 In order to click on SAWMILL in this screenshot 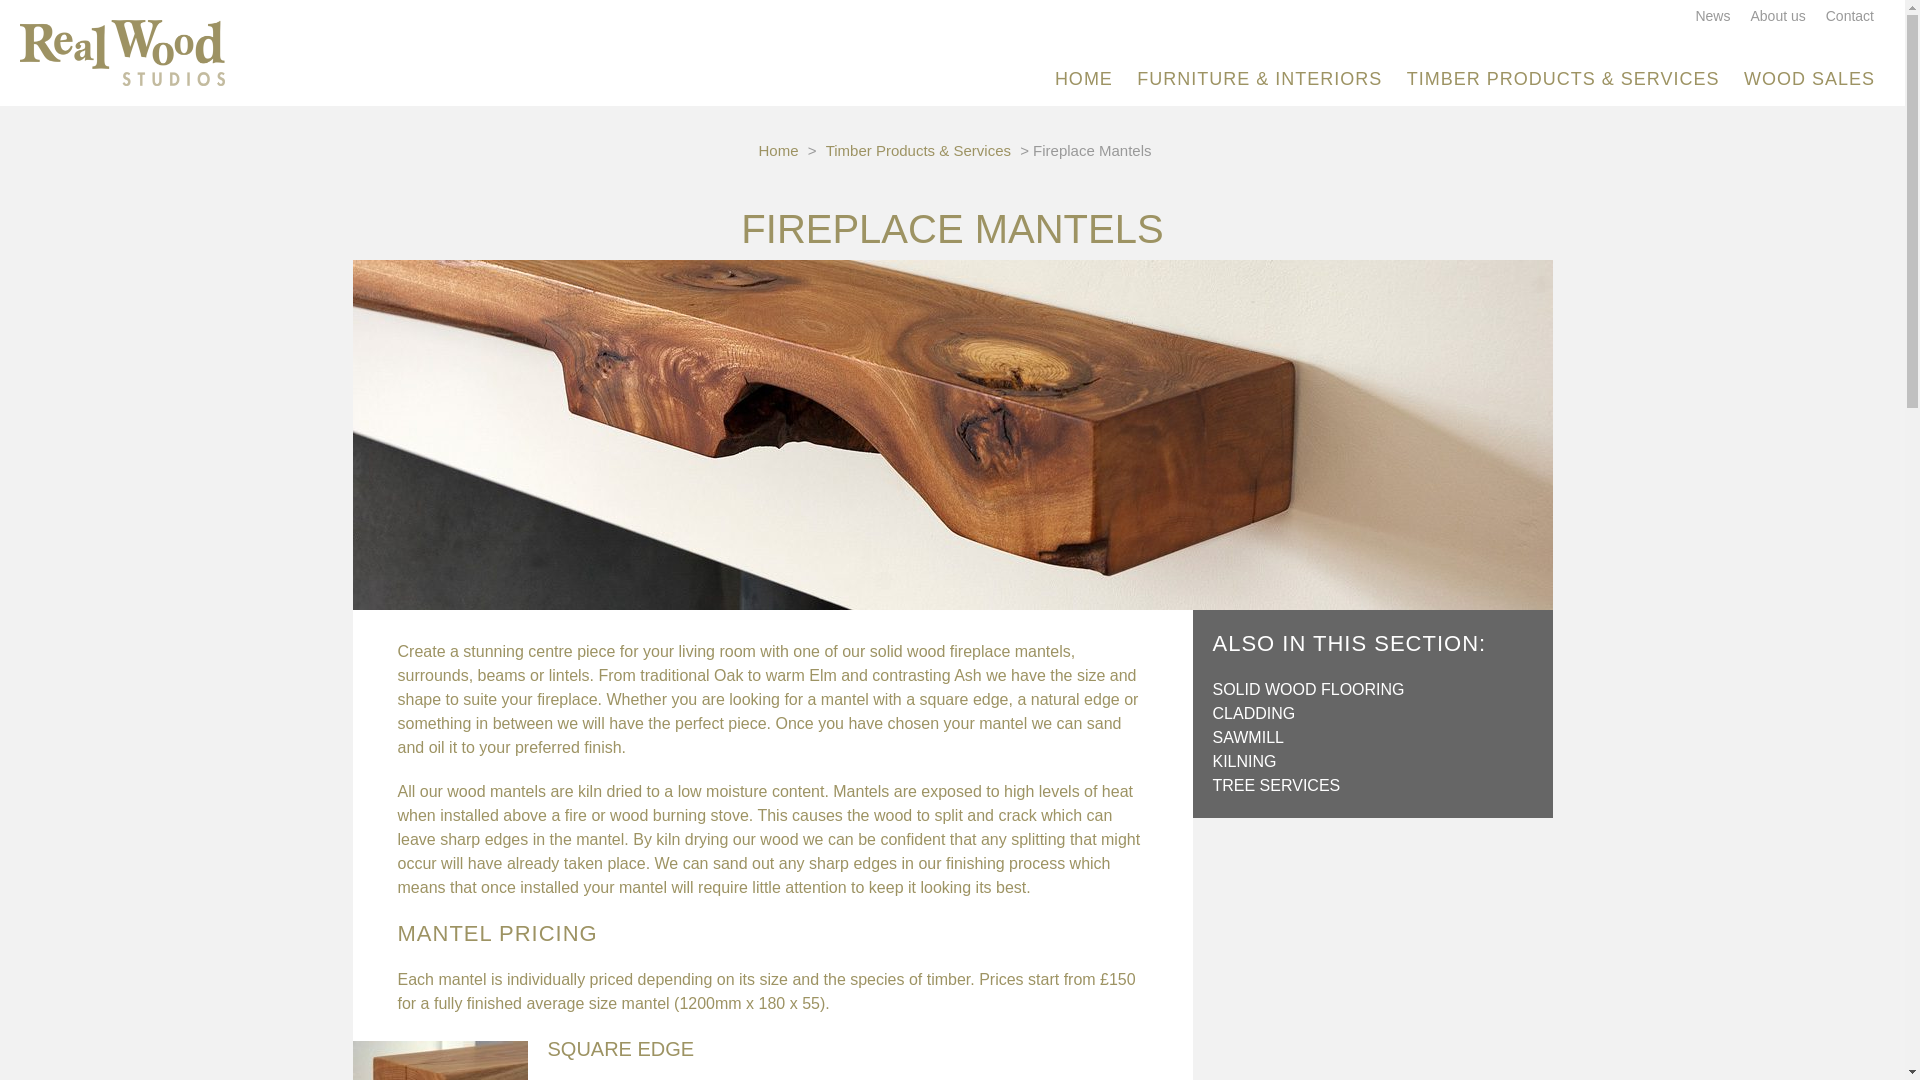, I will do `click(1246, 738)`.